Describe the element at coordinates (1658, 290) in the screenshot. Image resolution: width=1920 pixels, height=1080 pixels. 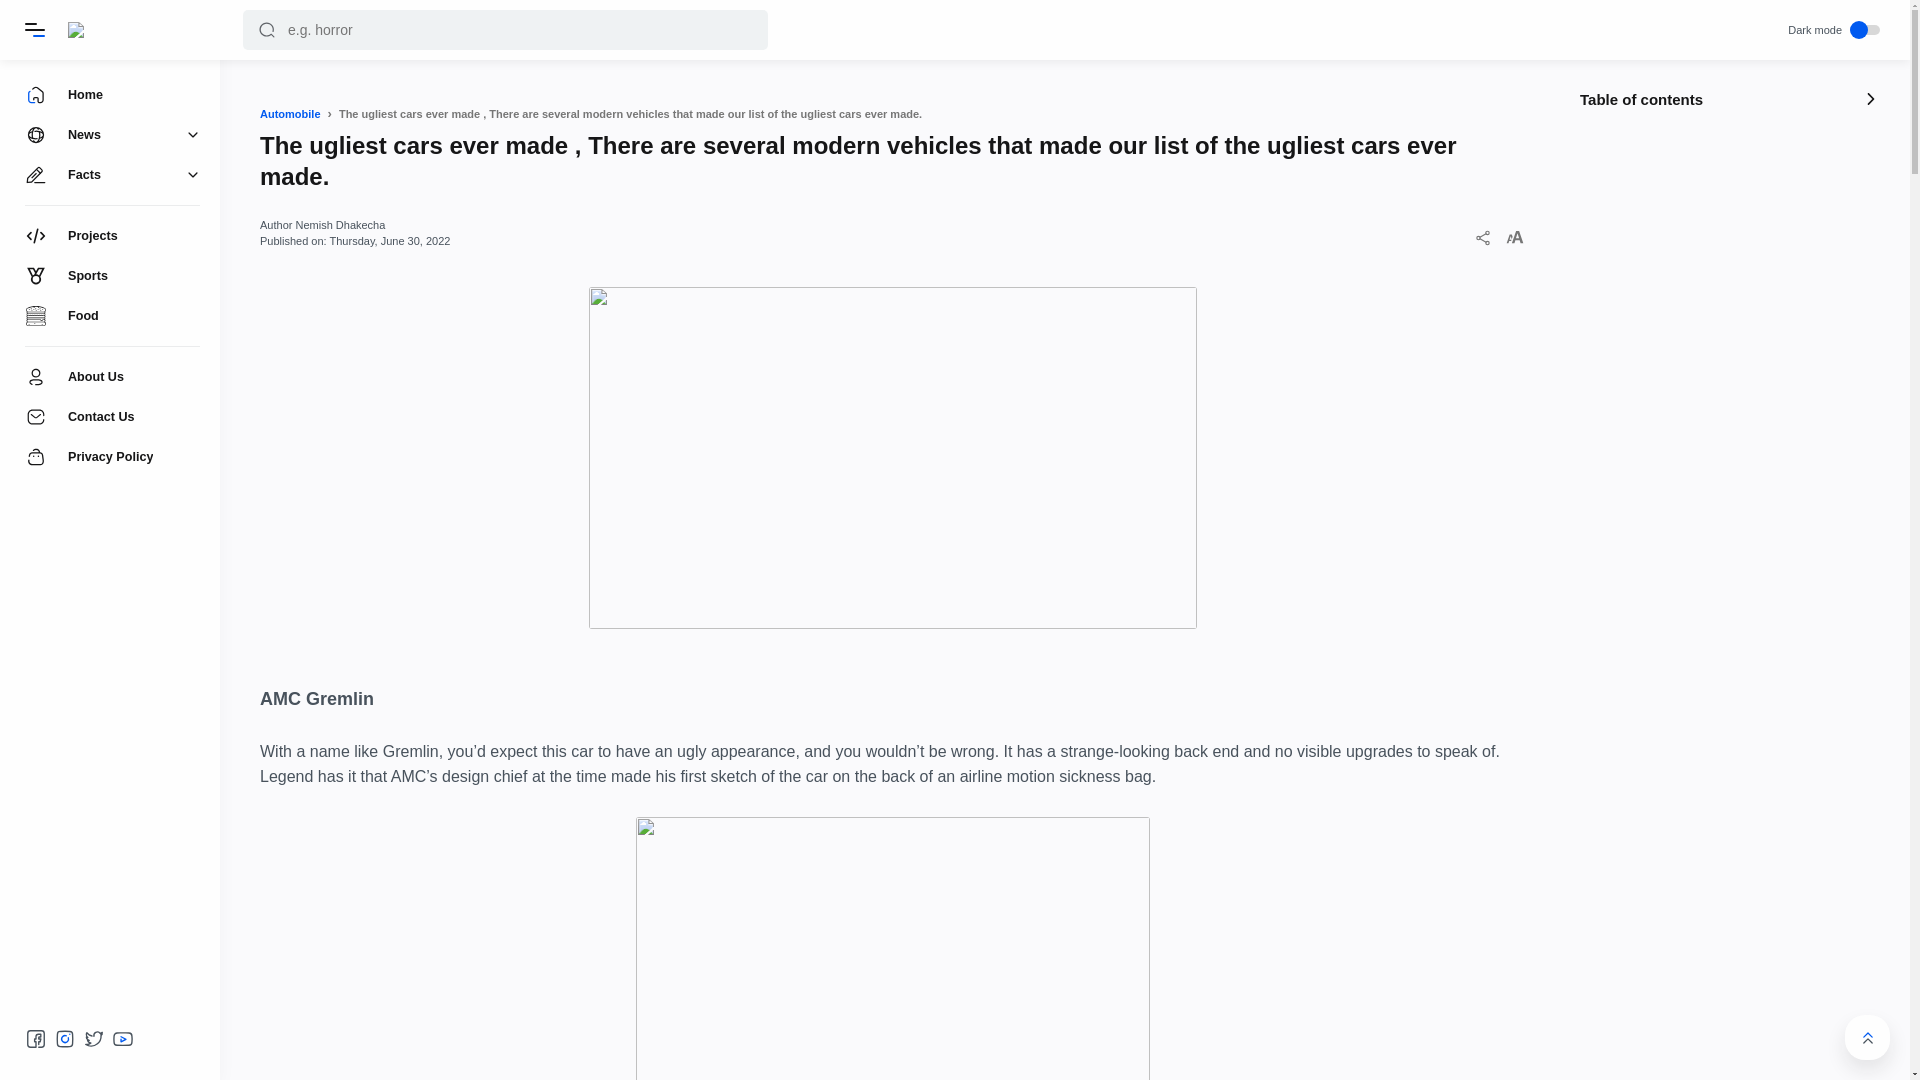
I see `Bhuvan Bam` at that location.